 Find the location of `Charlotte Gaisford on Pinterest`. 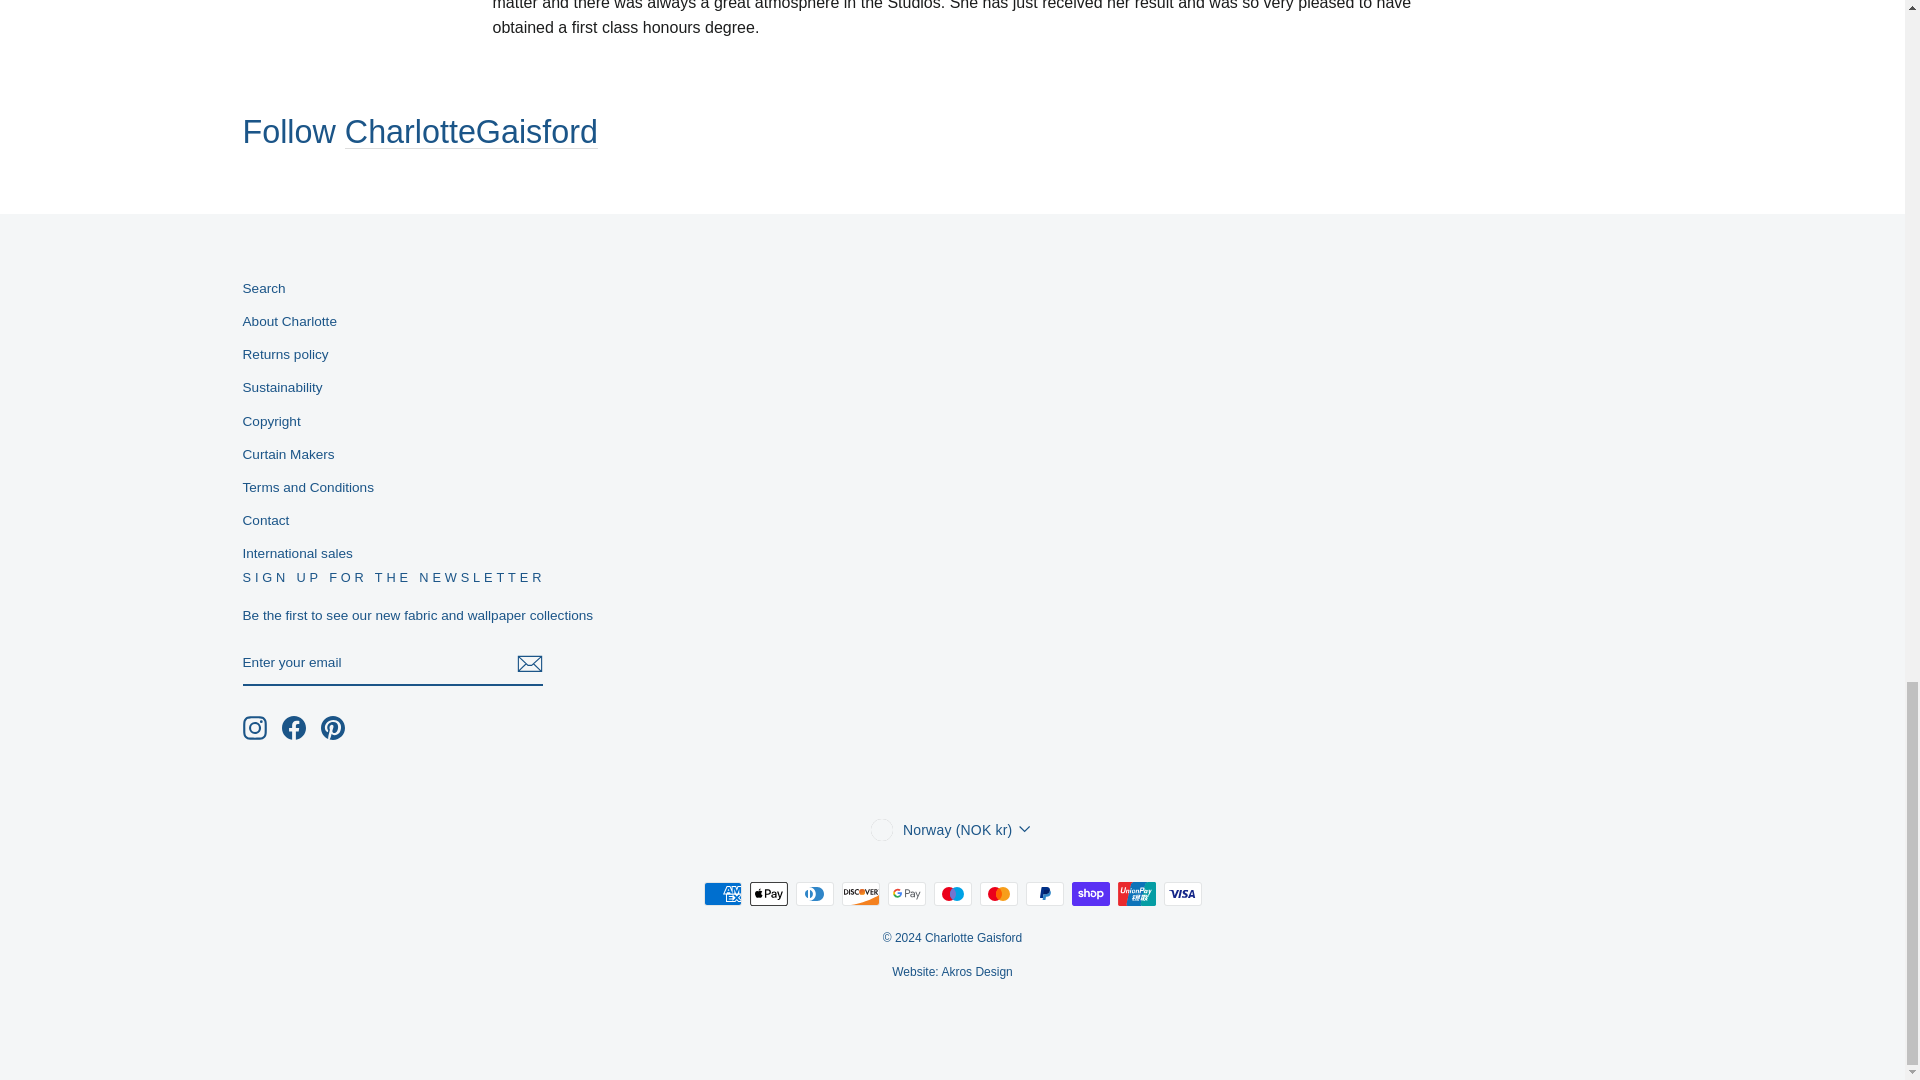

Charlotte Gaisford on Pinterest is located at coordinates (332, 728).